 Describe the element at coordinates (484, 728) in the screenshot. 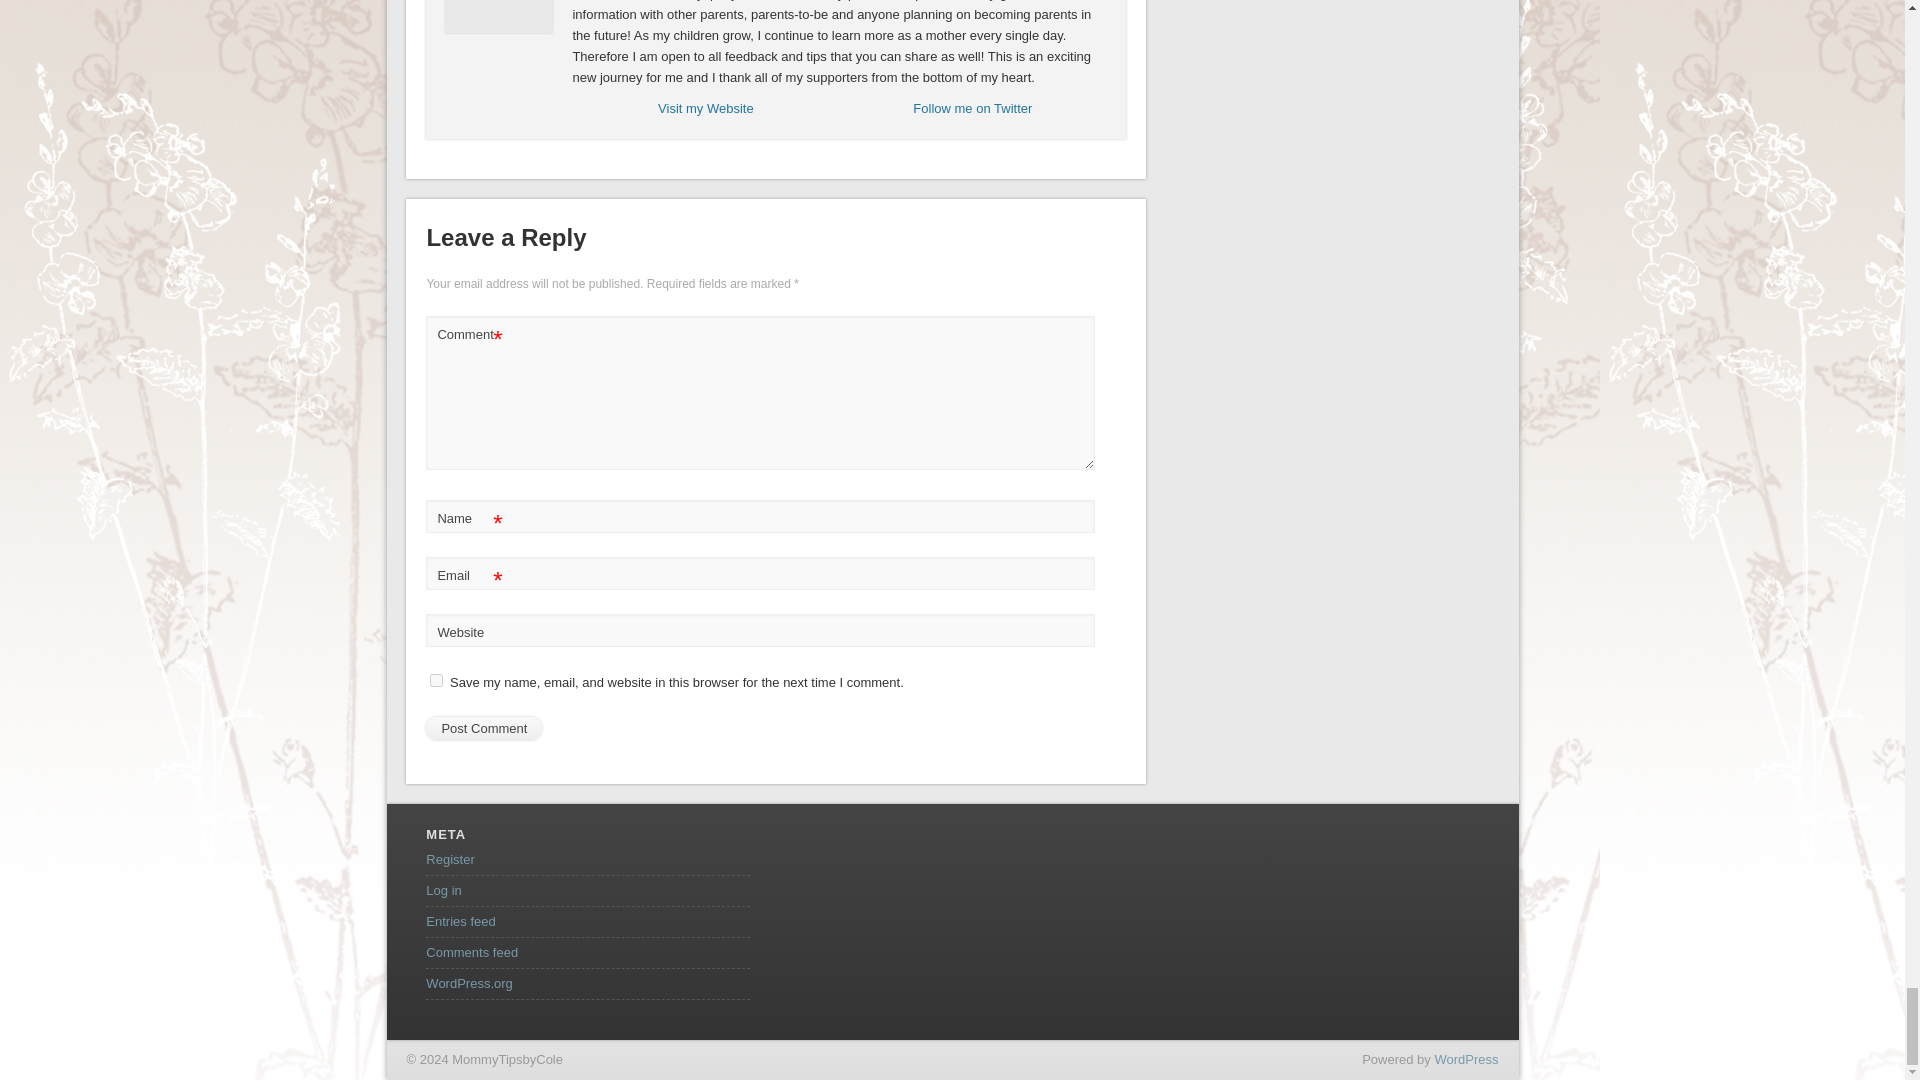

I see `Post Comment` at that location.